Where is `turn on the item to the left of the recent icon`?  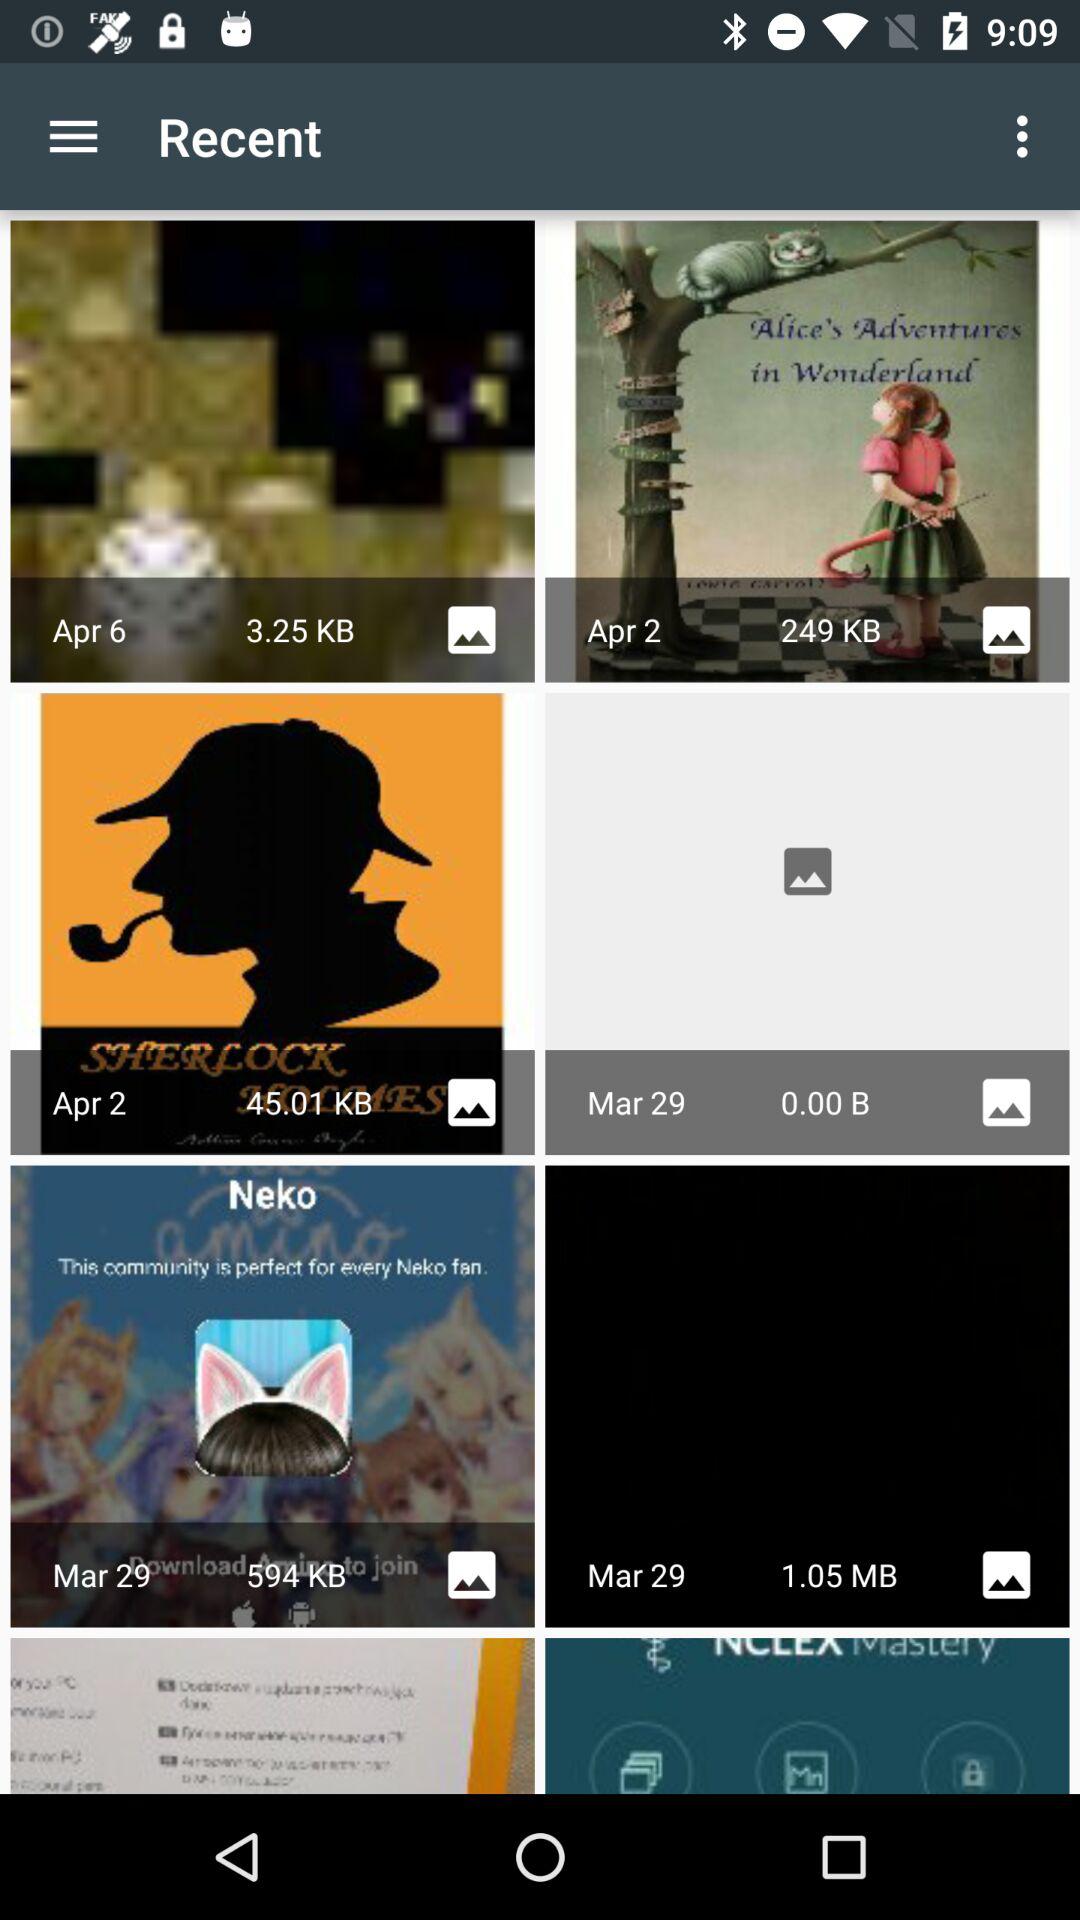 turn on the item to the left of the recent icon is located at coordinates (73, 136).